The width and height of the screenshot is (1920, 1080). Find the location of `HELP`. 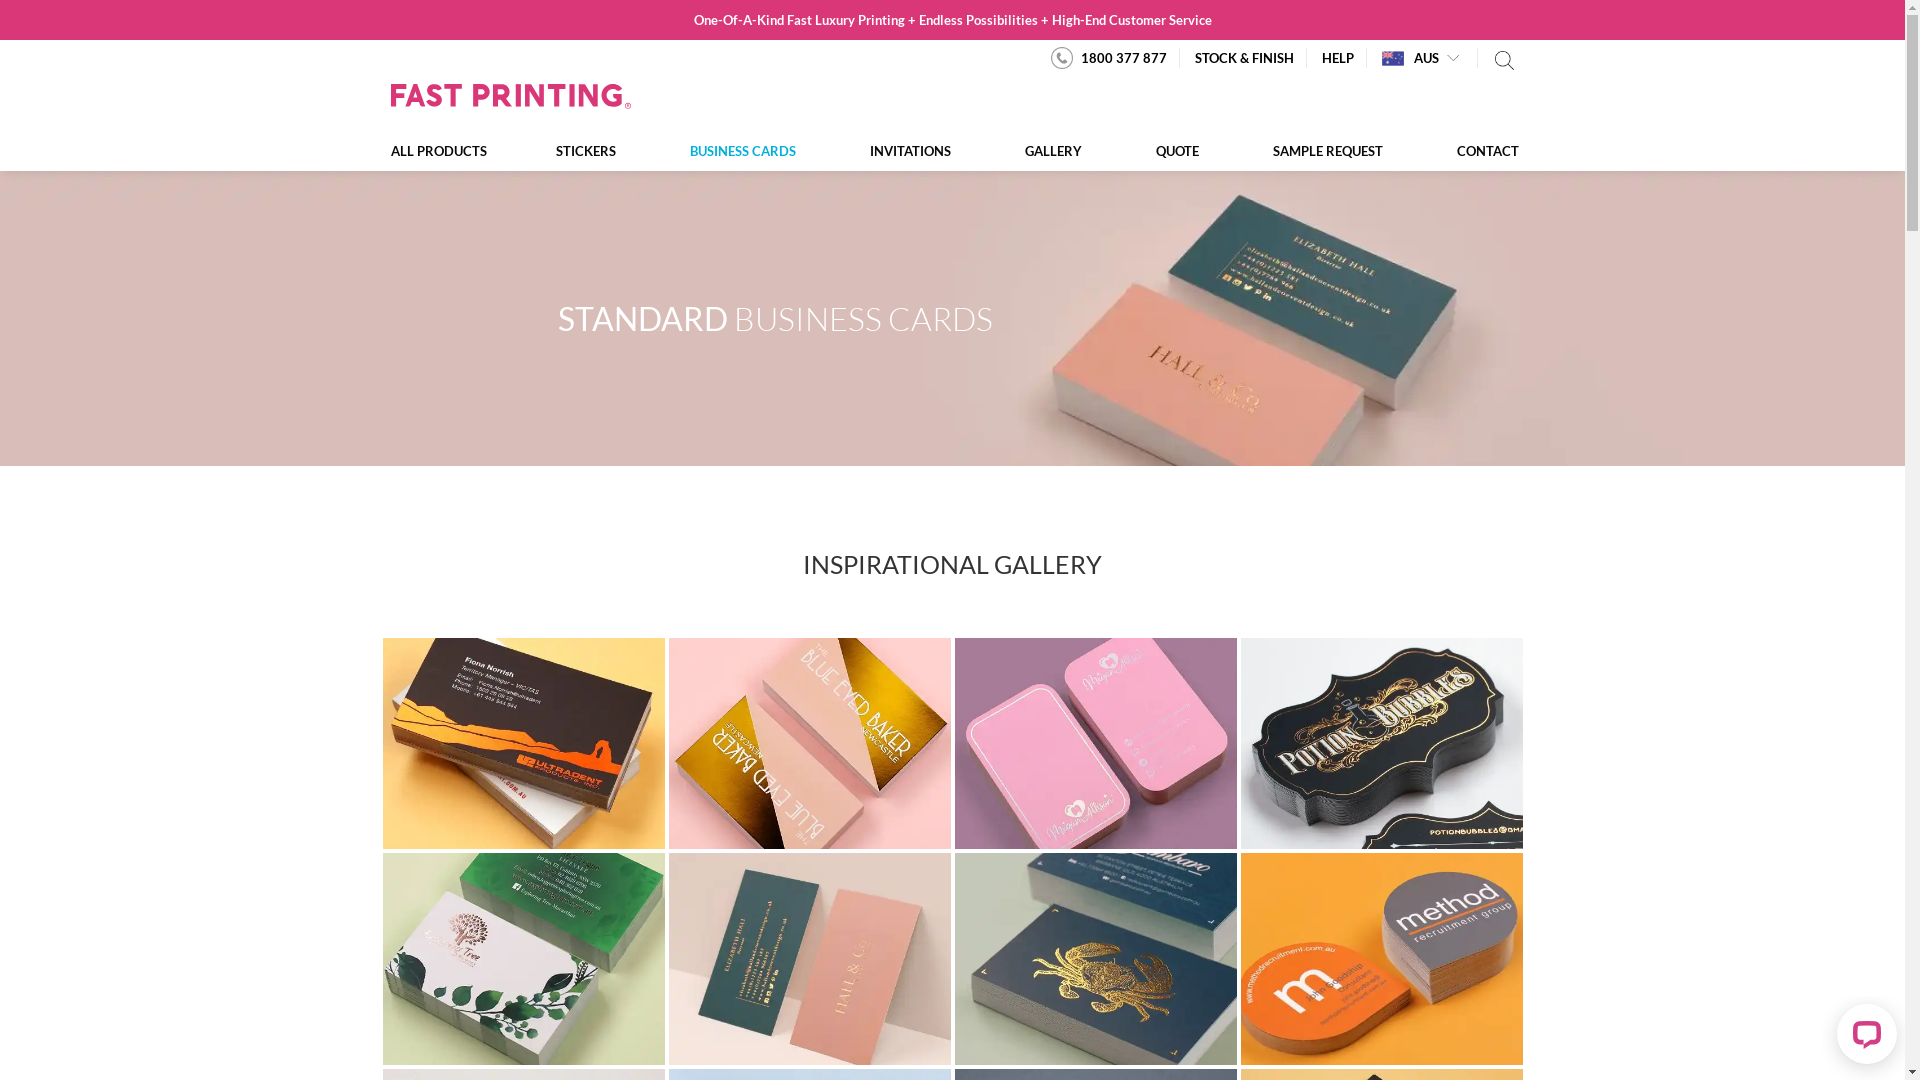

HELP is located at coordinates (1338, 58).